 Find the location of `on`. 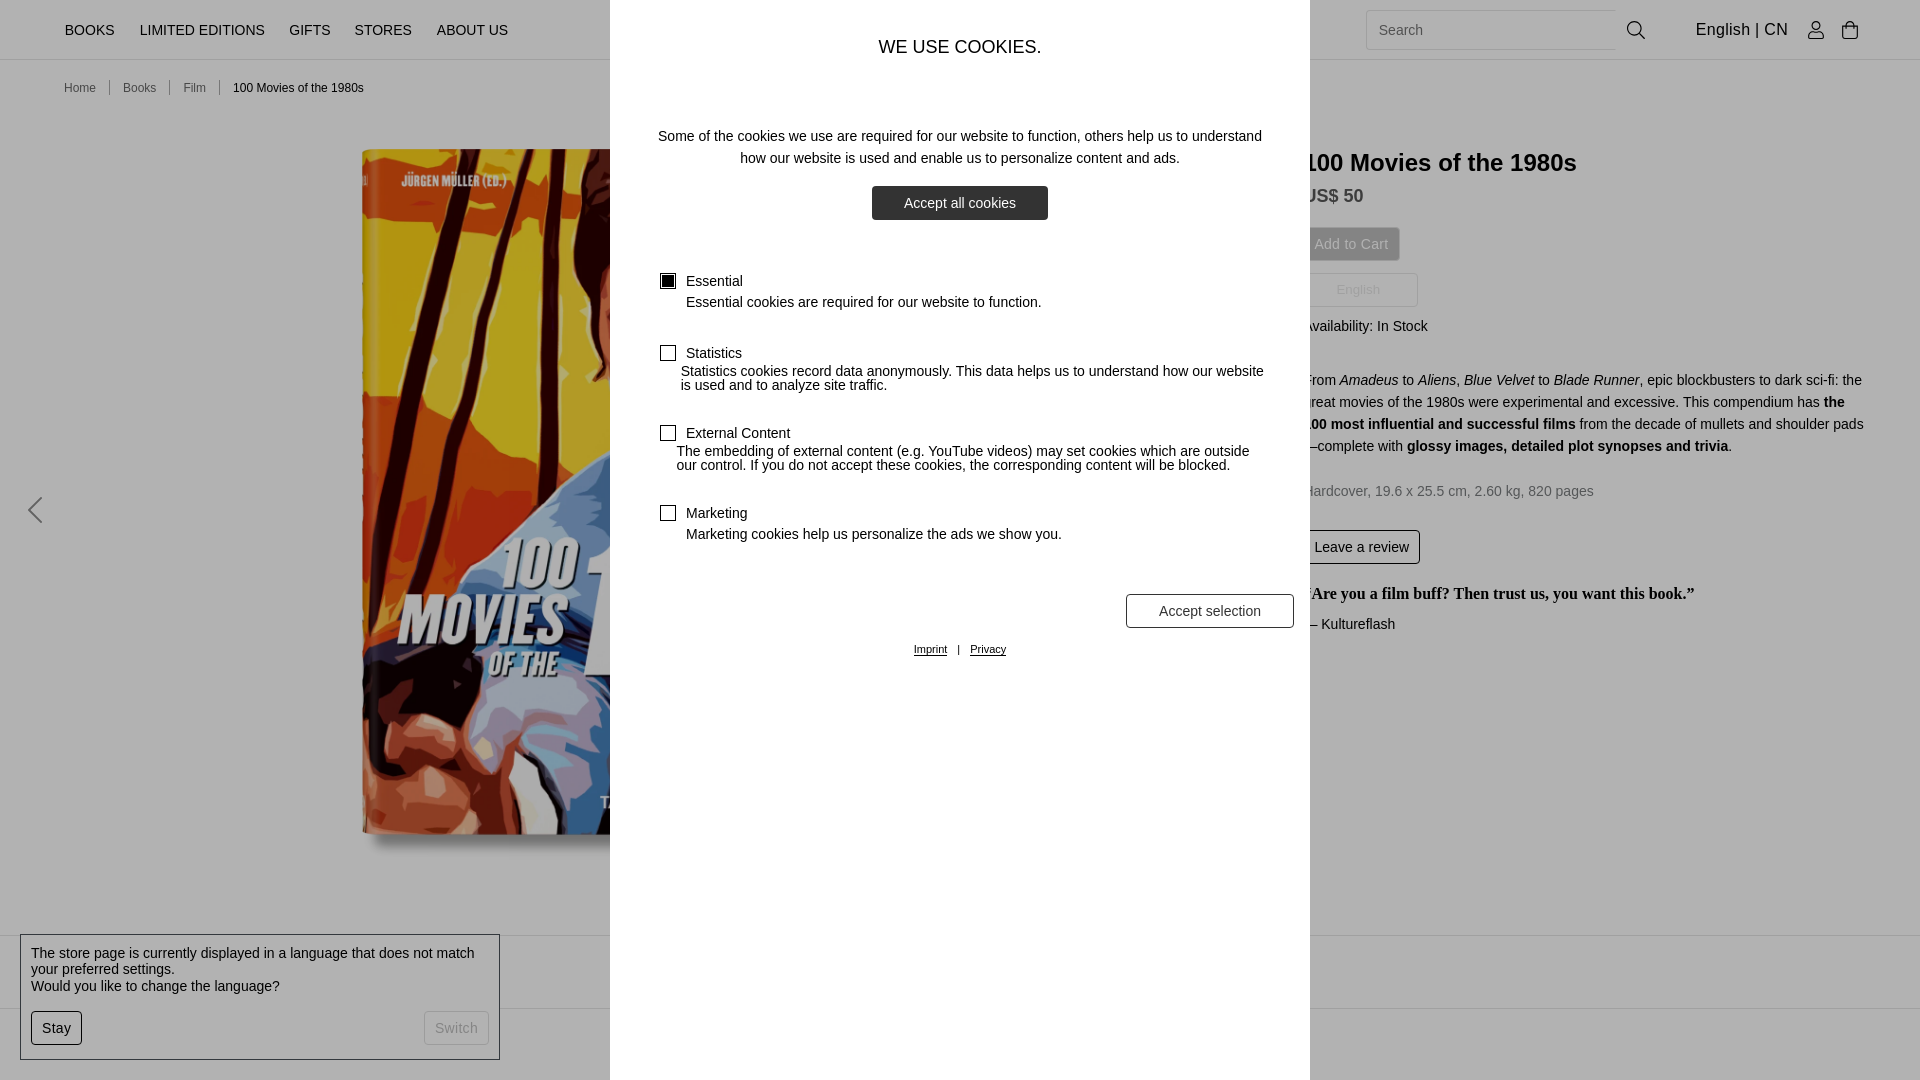

on is located at coordinates (668, 281).